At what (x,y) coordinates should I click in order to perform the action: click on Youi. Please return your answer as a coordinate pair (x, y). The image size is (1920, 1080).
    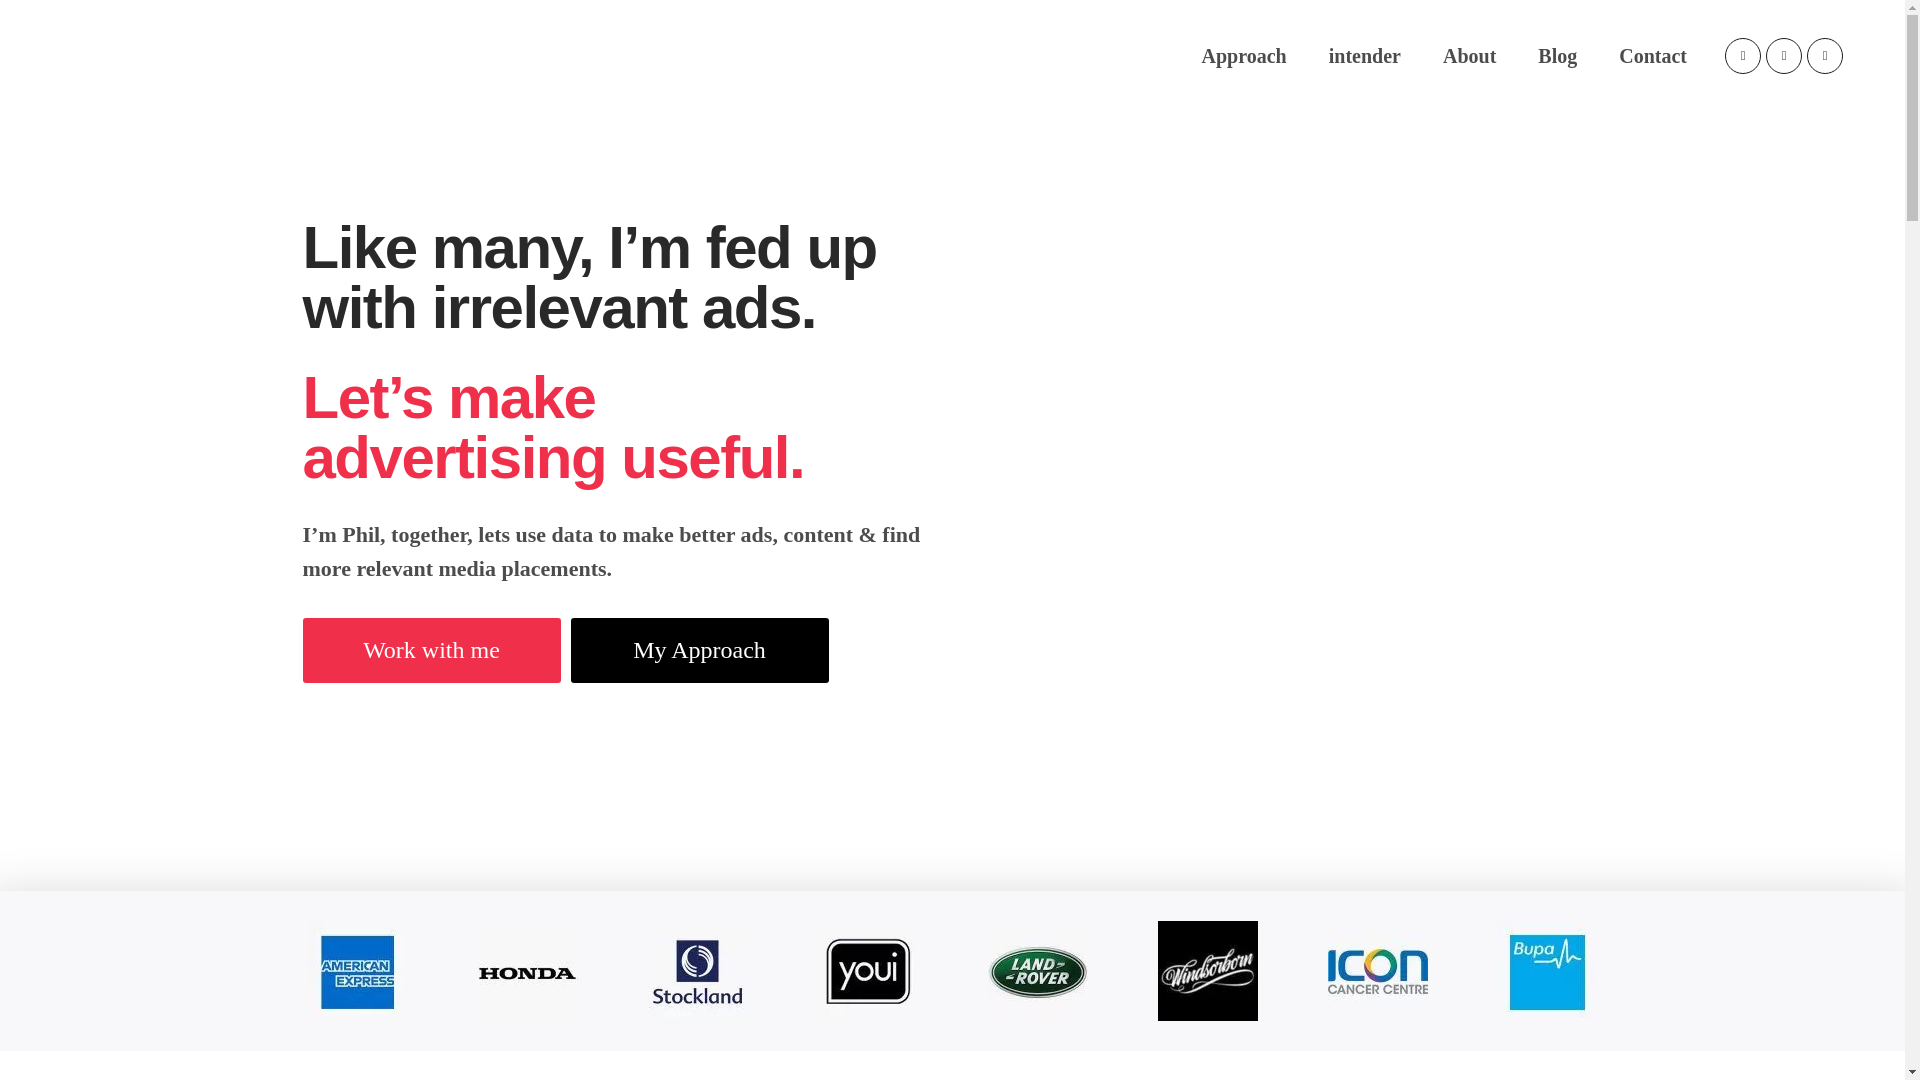
    Looking at the image, I should click on (867, 970).